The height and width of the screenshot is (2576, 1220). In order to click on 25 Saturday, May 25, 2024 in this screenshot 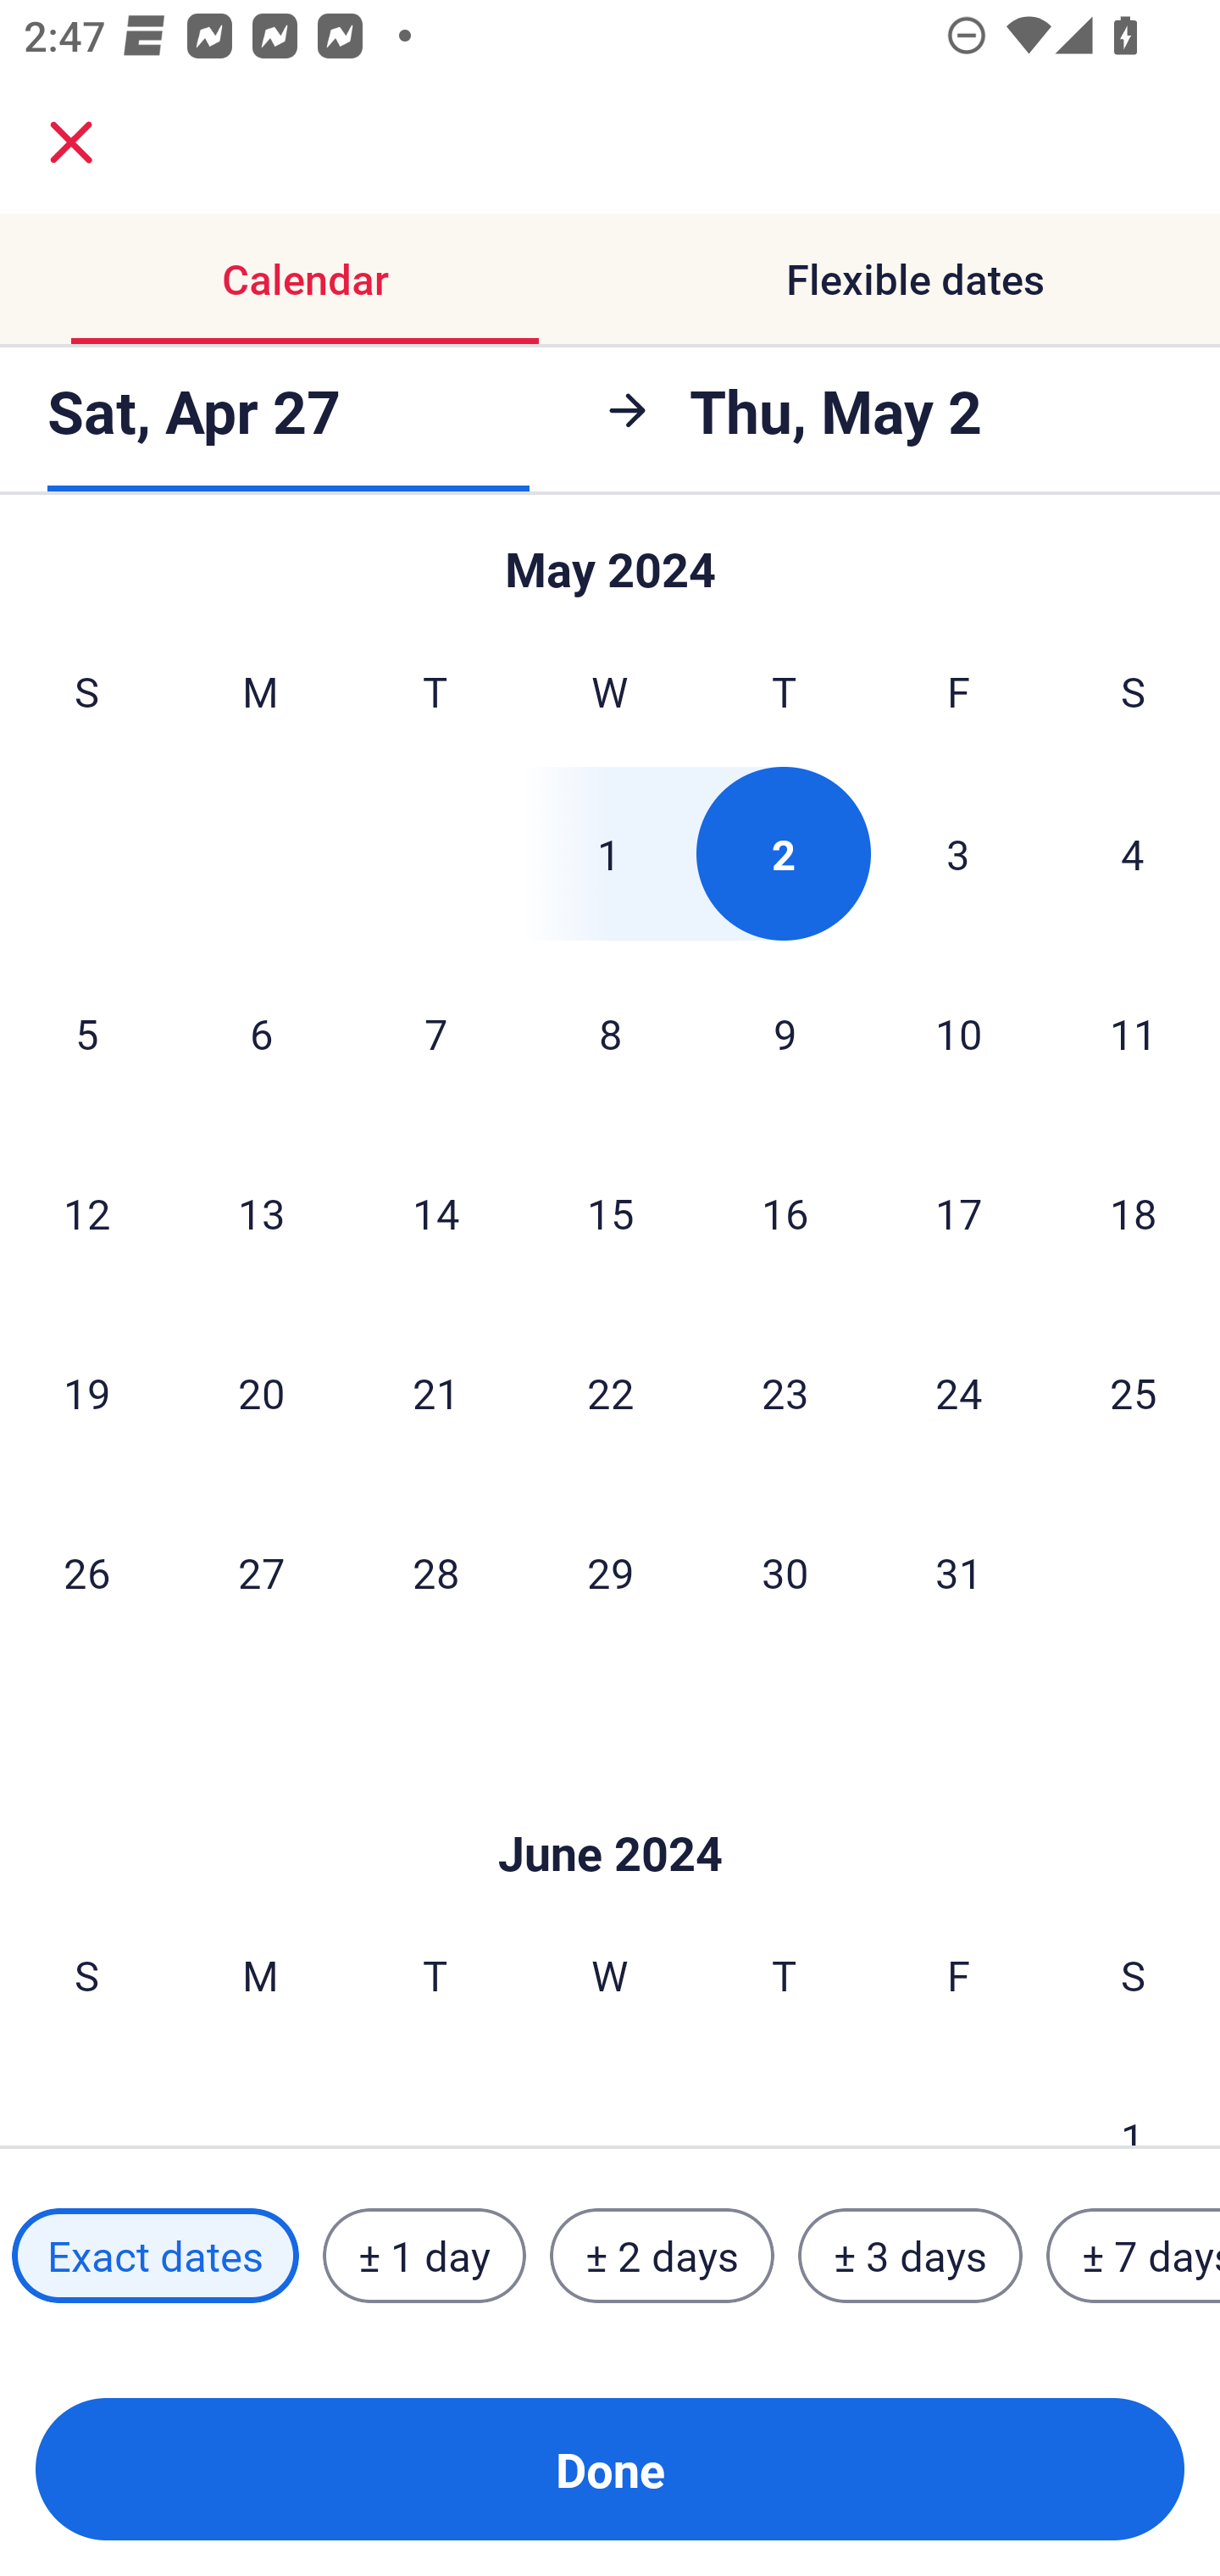, I will do `click(1134, 1391)`.